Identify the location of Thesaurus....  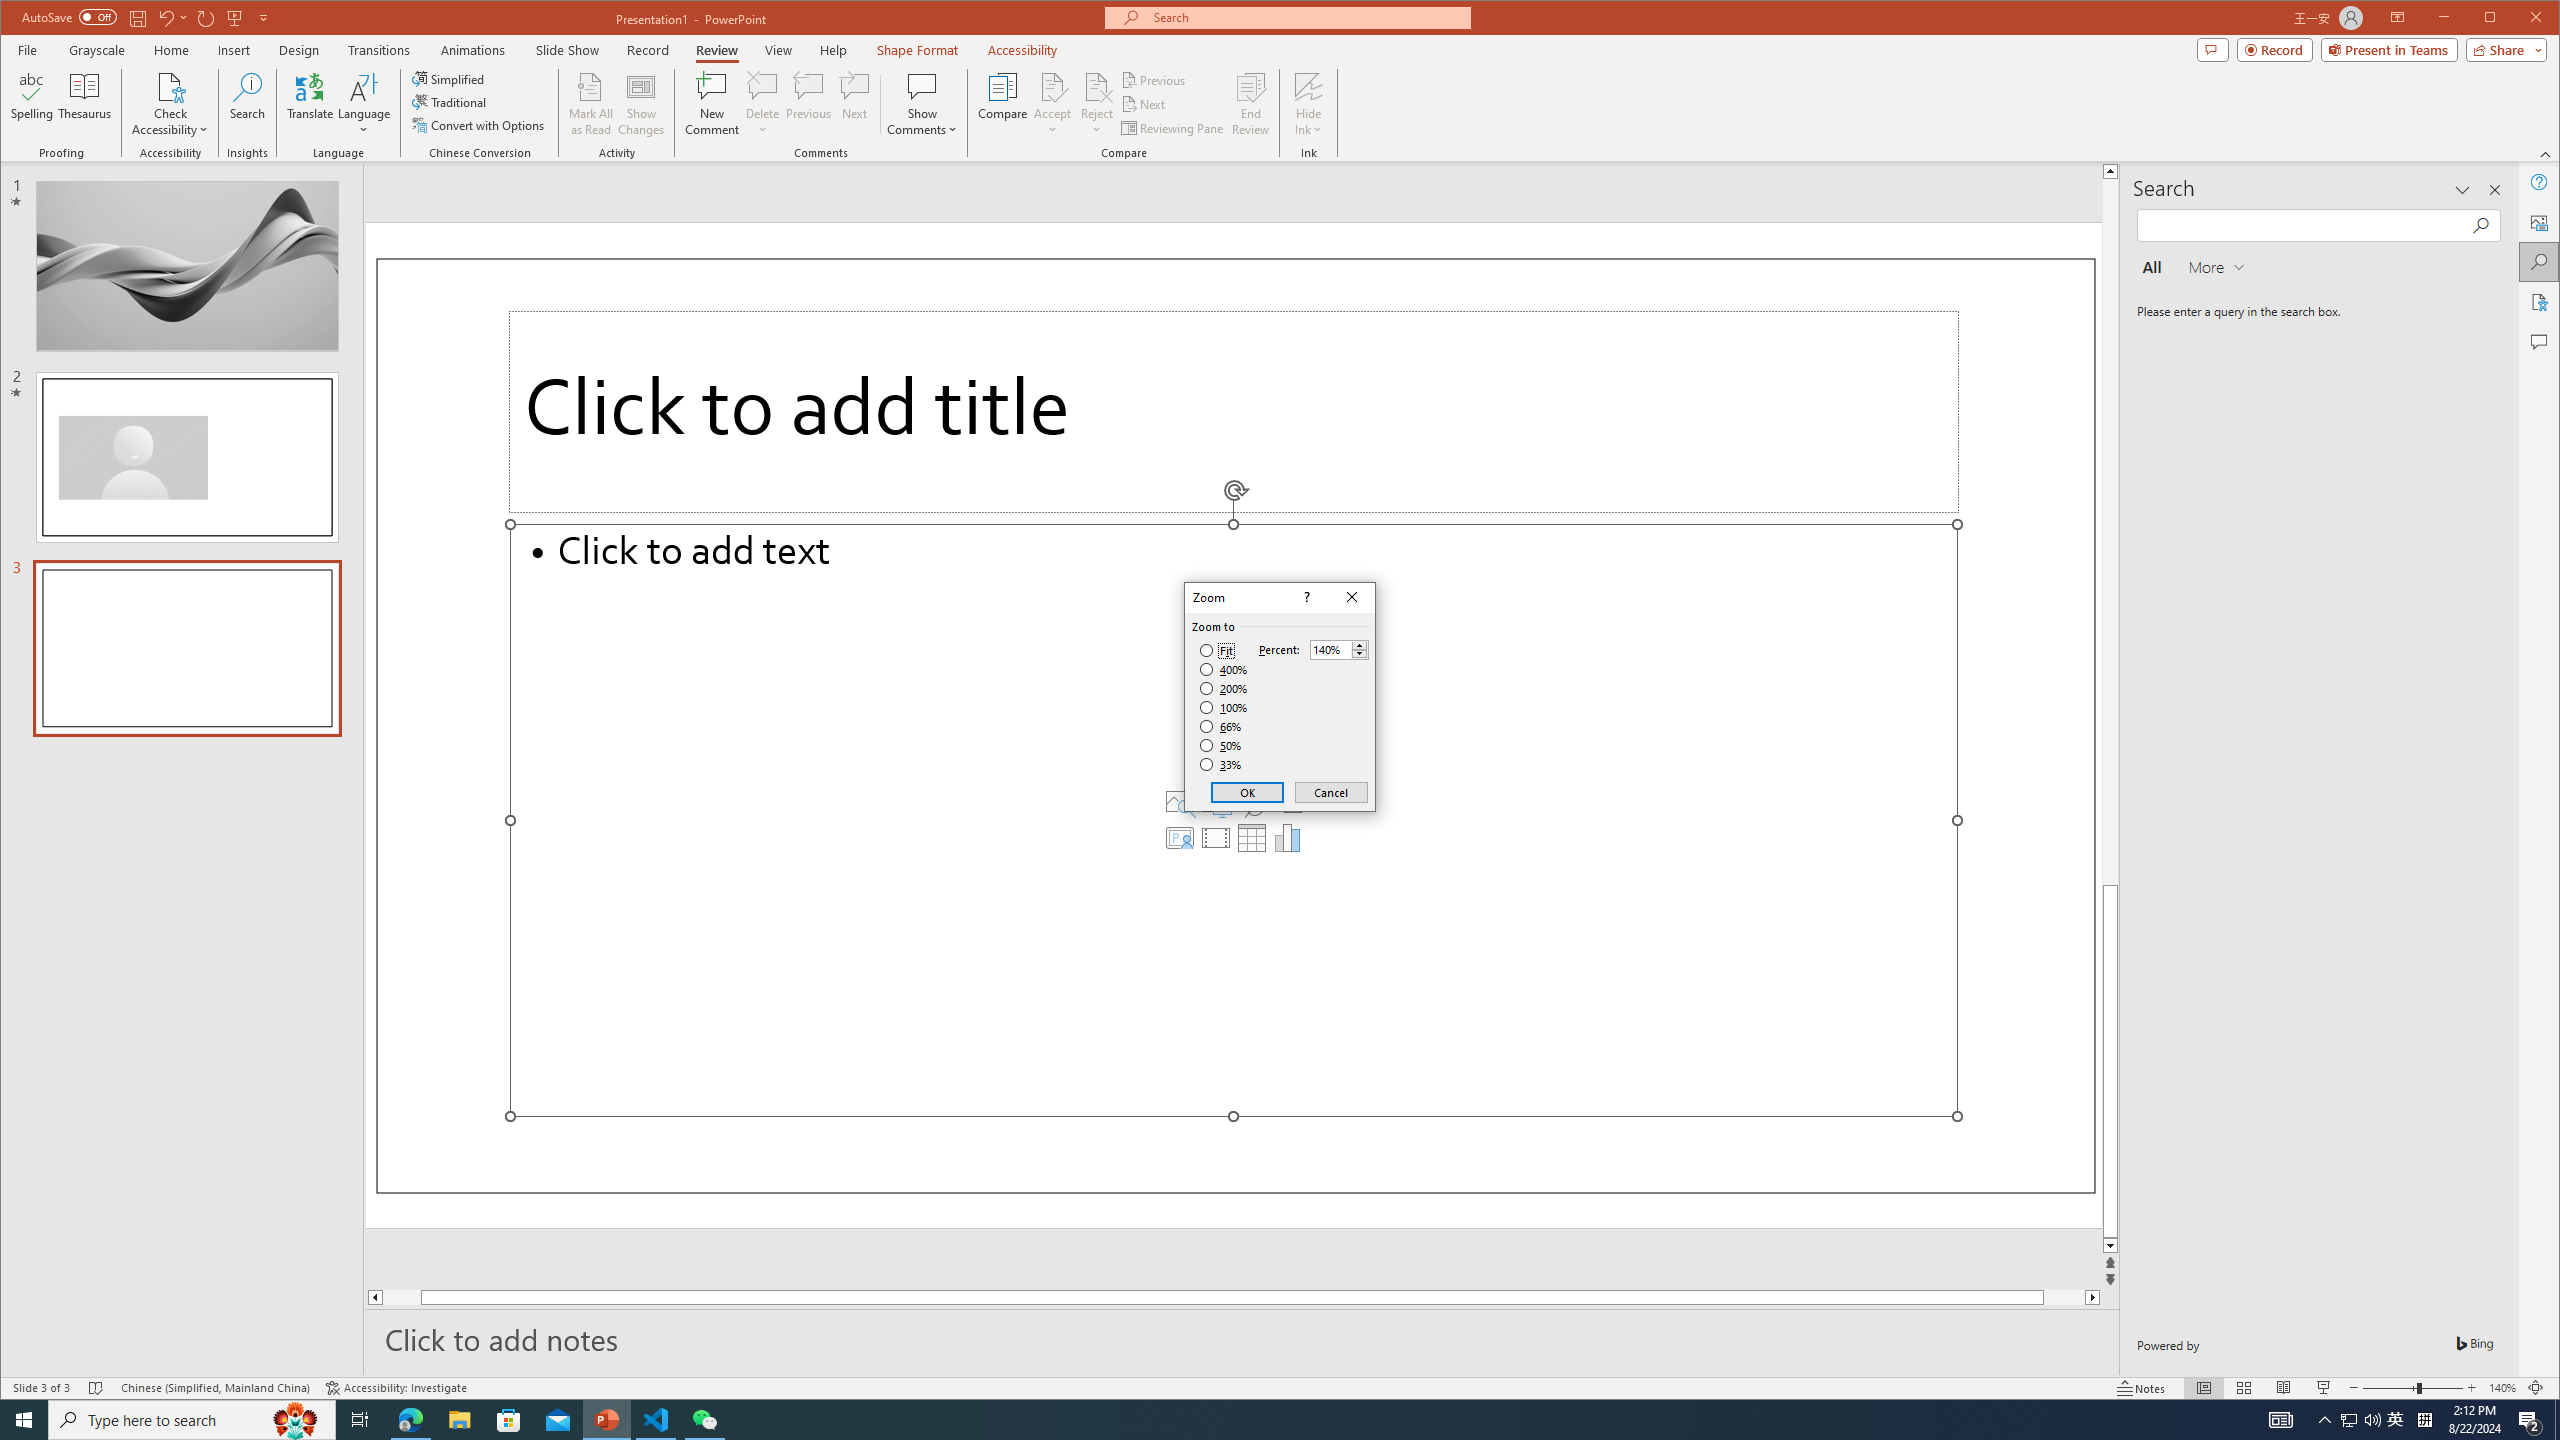
(86, 104).